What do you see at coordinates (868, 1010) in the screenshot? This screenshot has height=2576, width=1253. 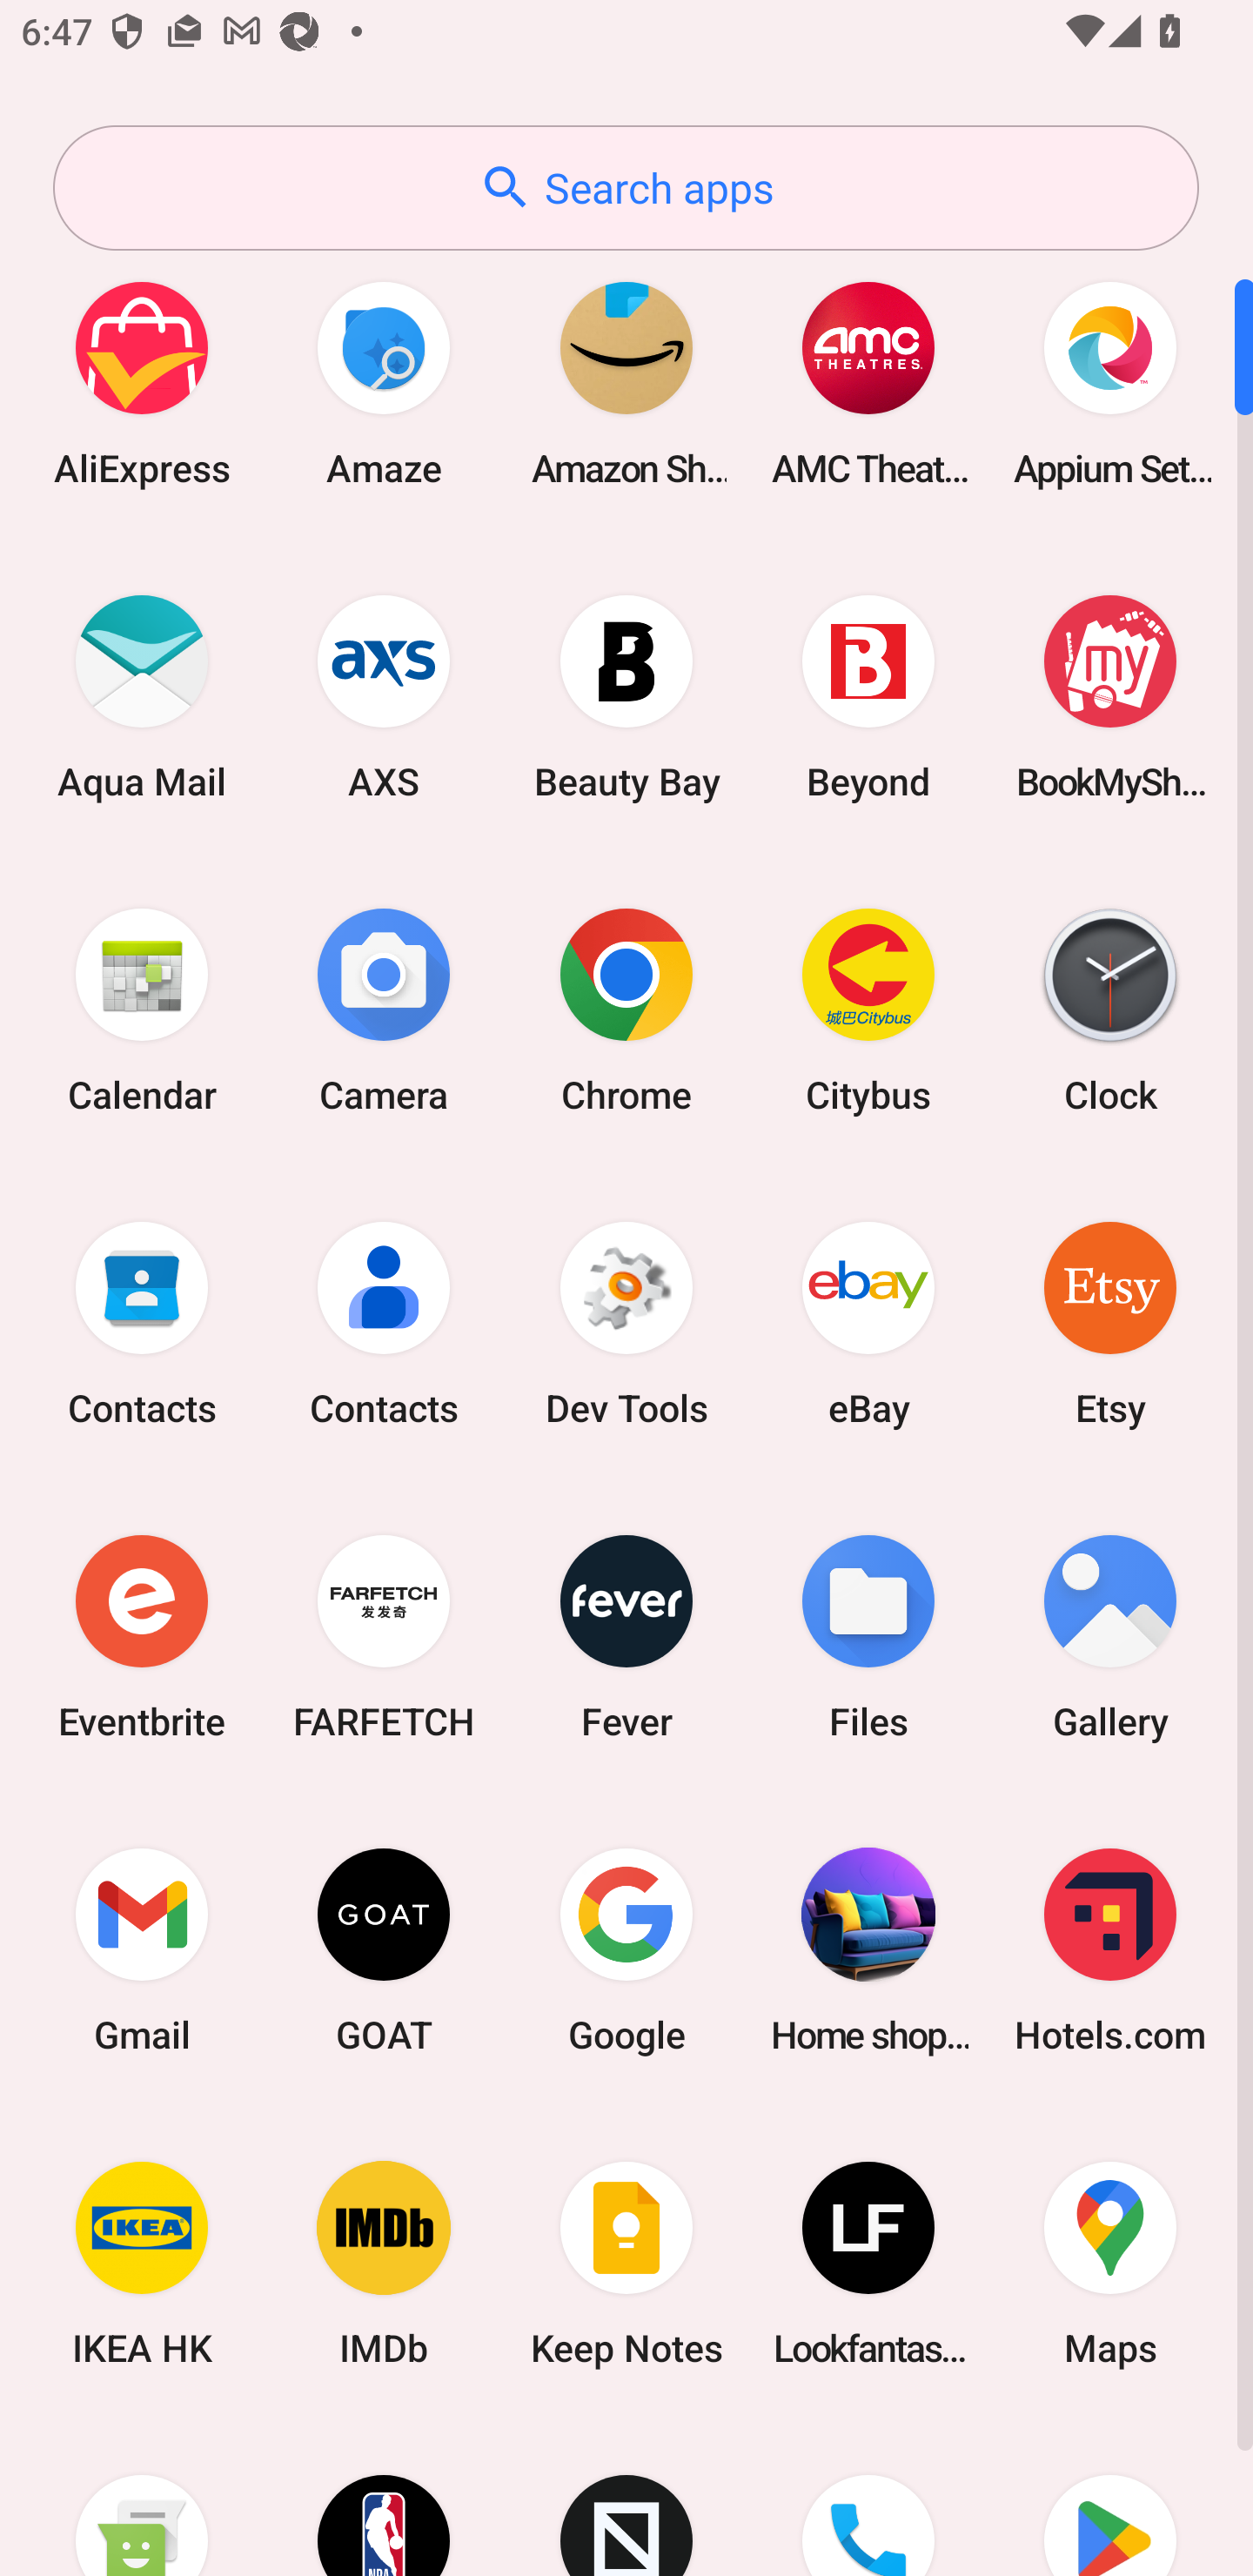 I see `Citybus` at bounding box center [868, 1010].